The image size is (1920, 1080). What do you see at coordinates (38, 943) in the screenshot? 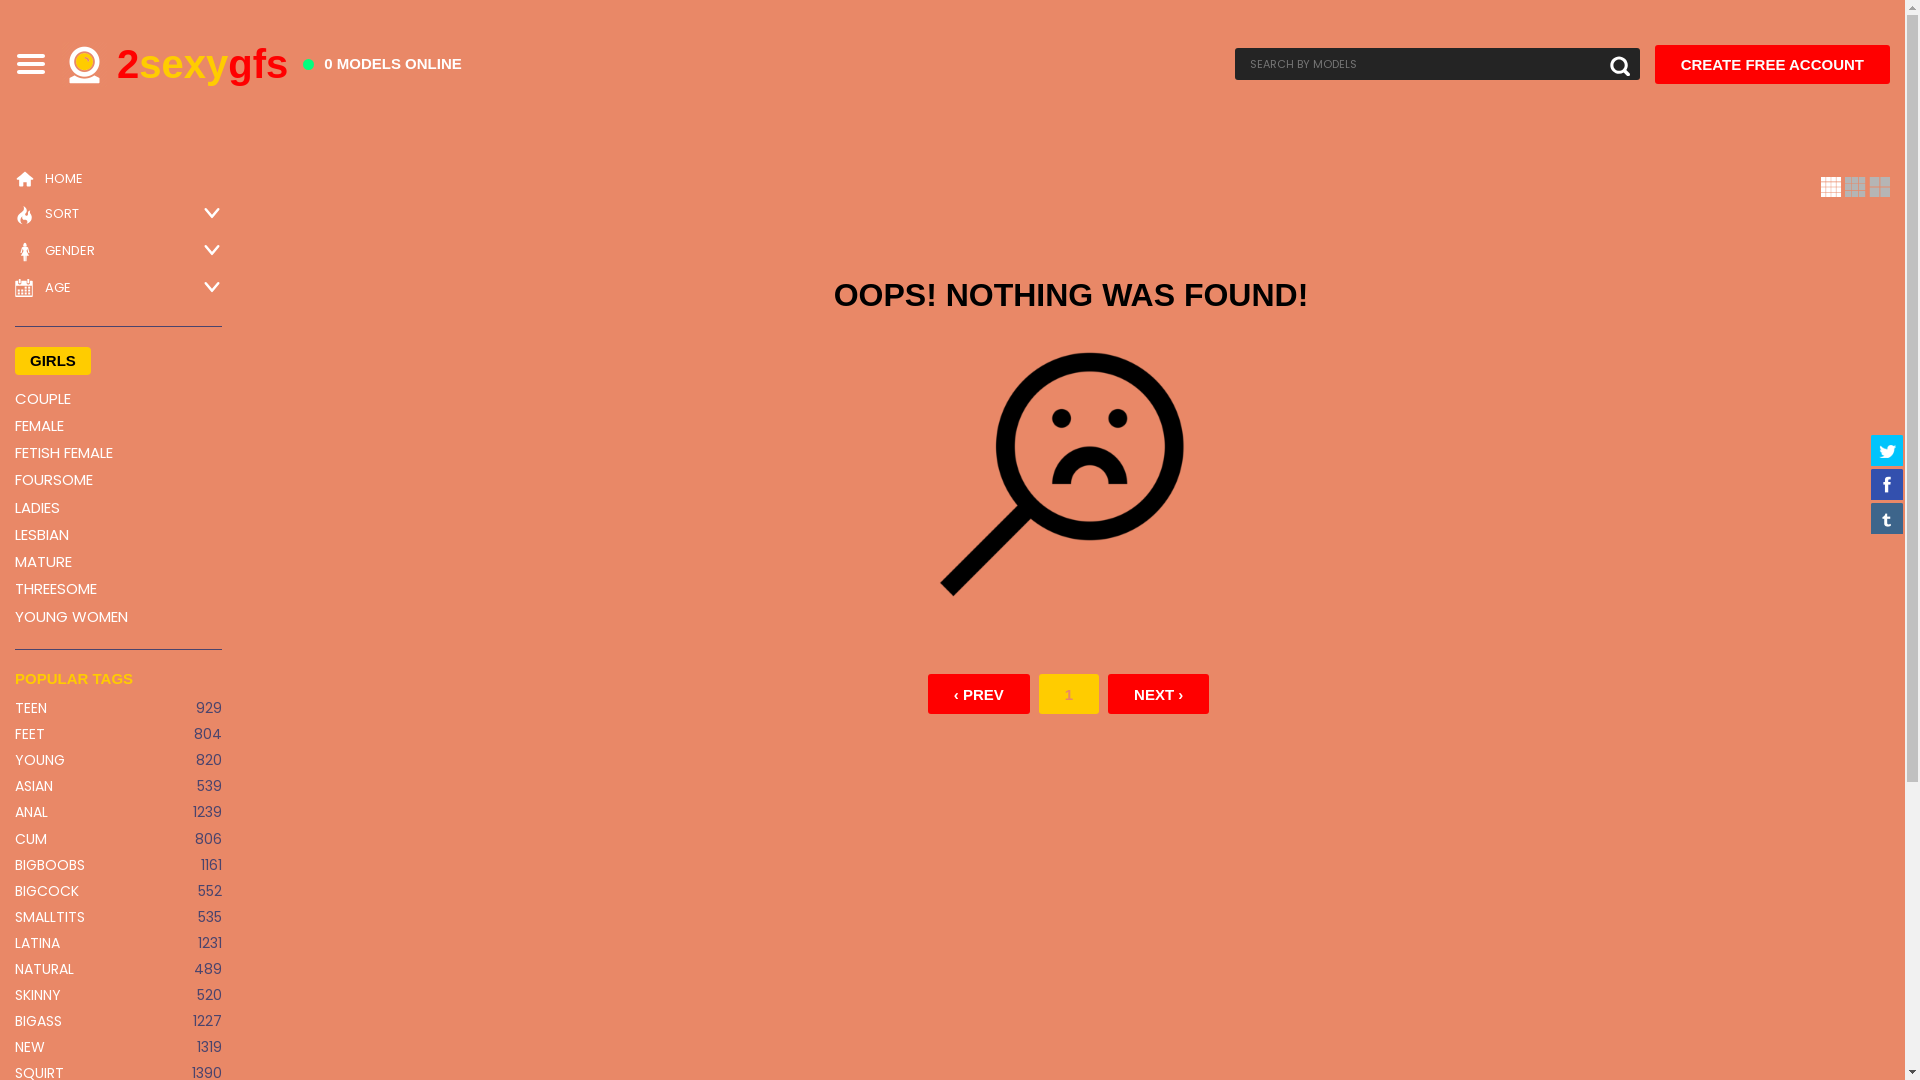
I see `LATINA` at bounding box center [38, 943].